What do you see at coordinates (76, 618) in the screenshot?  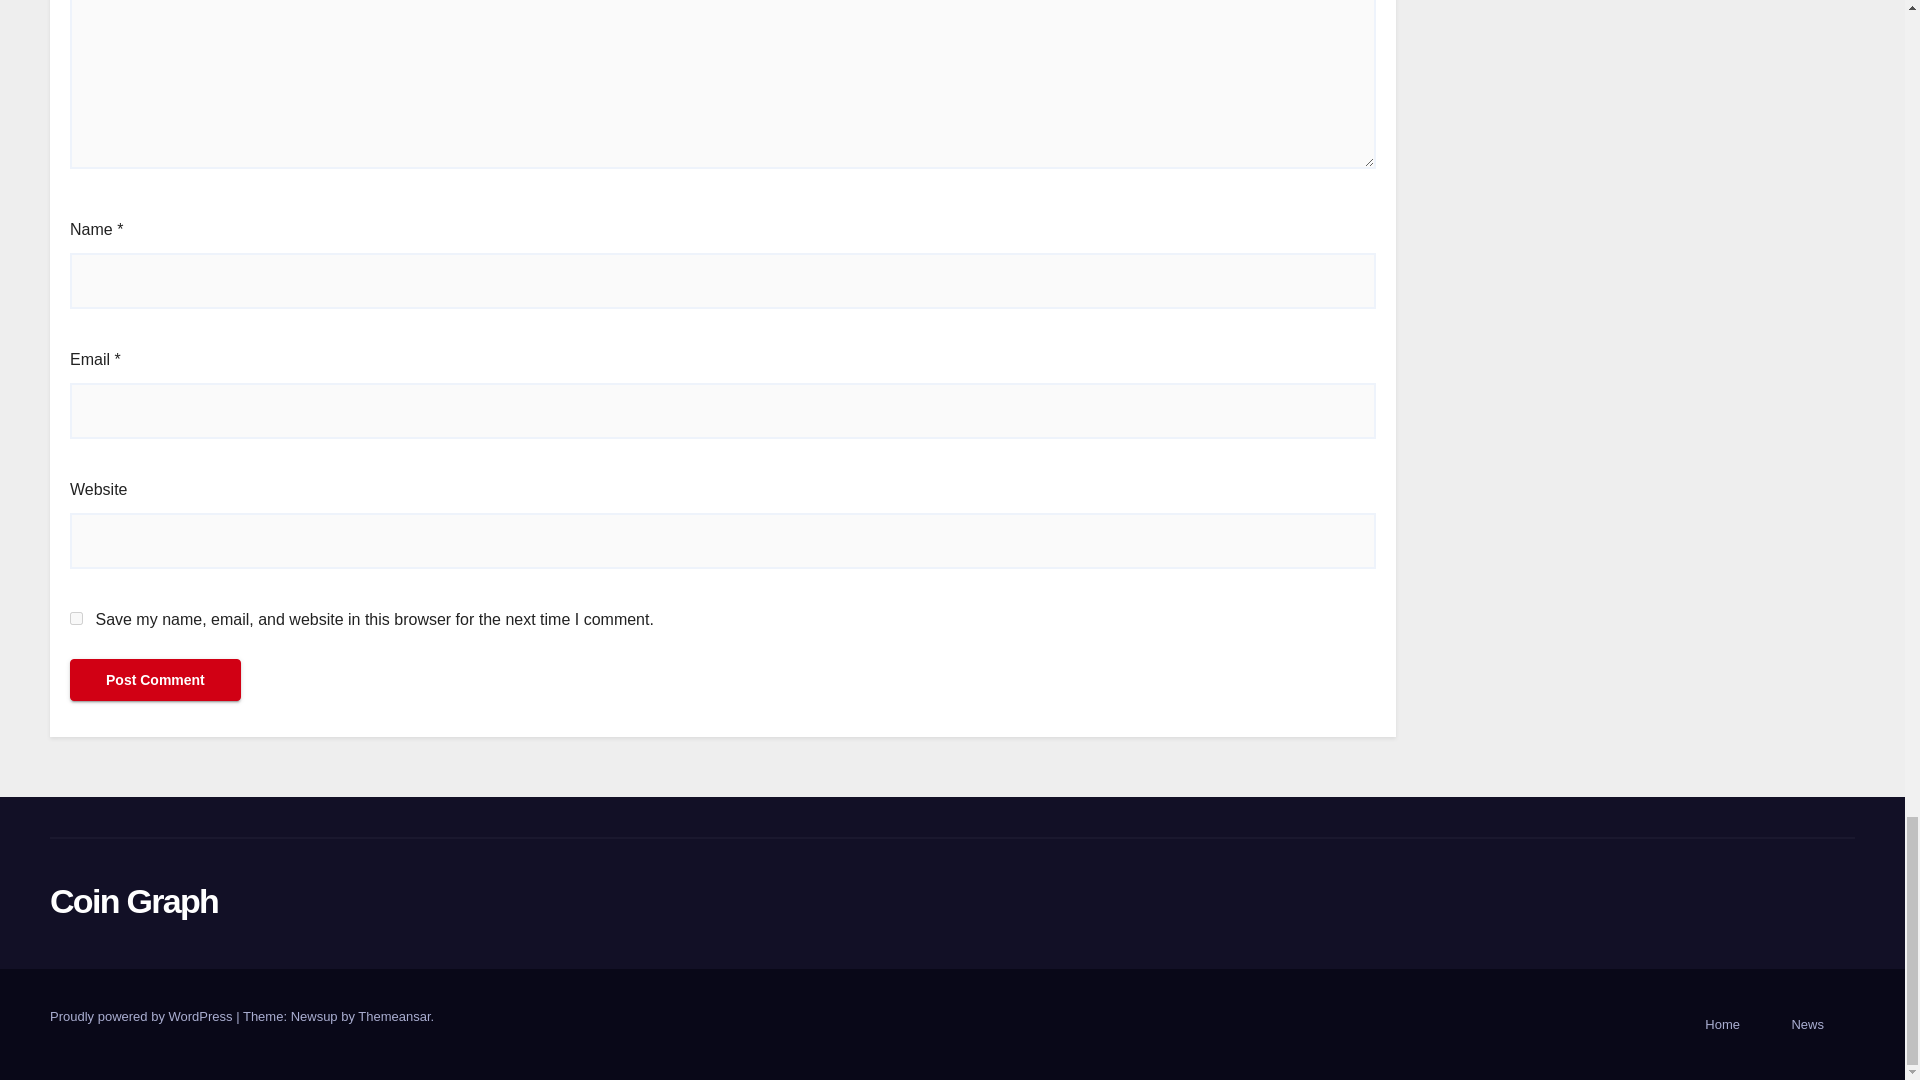 I see `yes` at bounding box center [76, 618].